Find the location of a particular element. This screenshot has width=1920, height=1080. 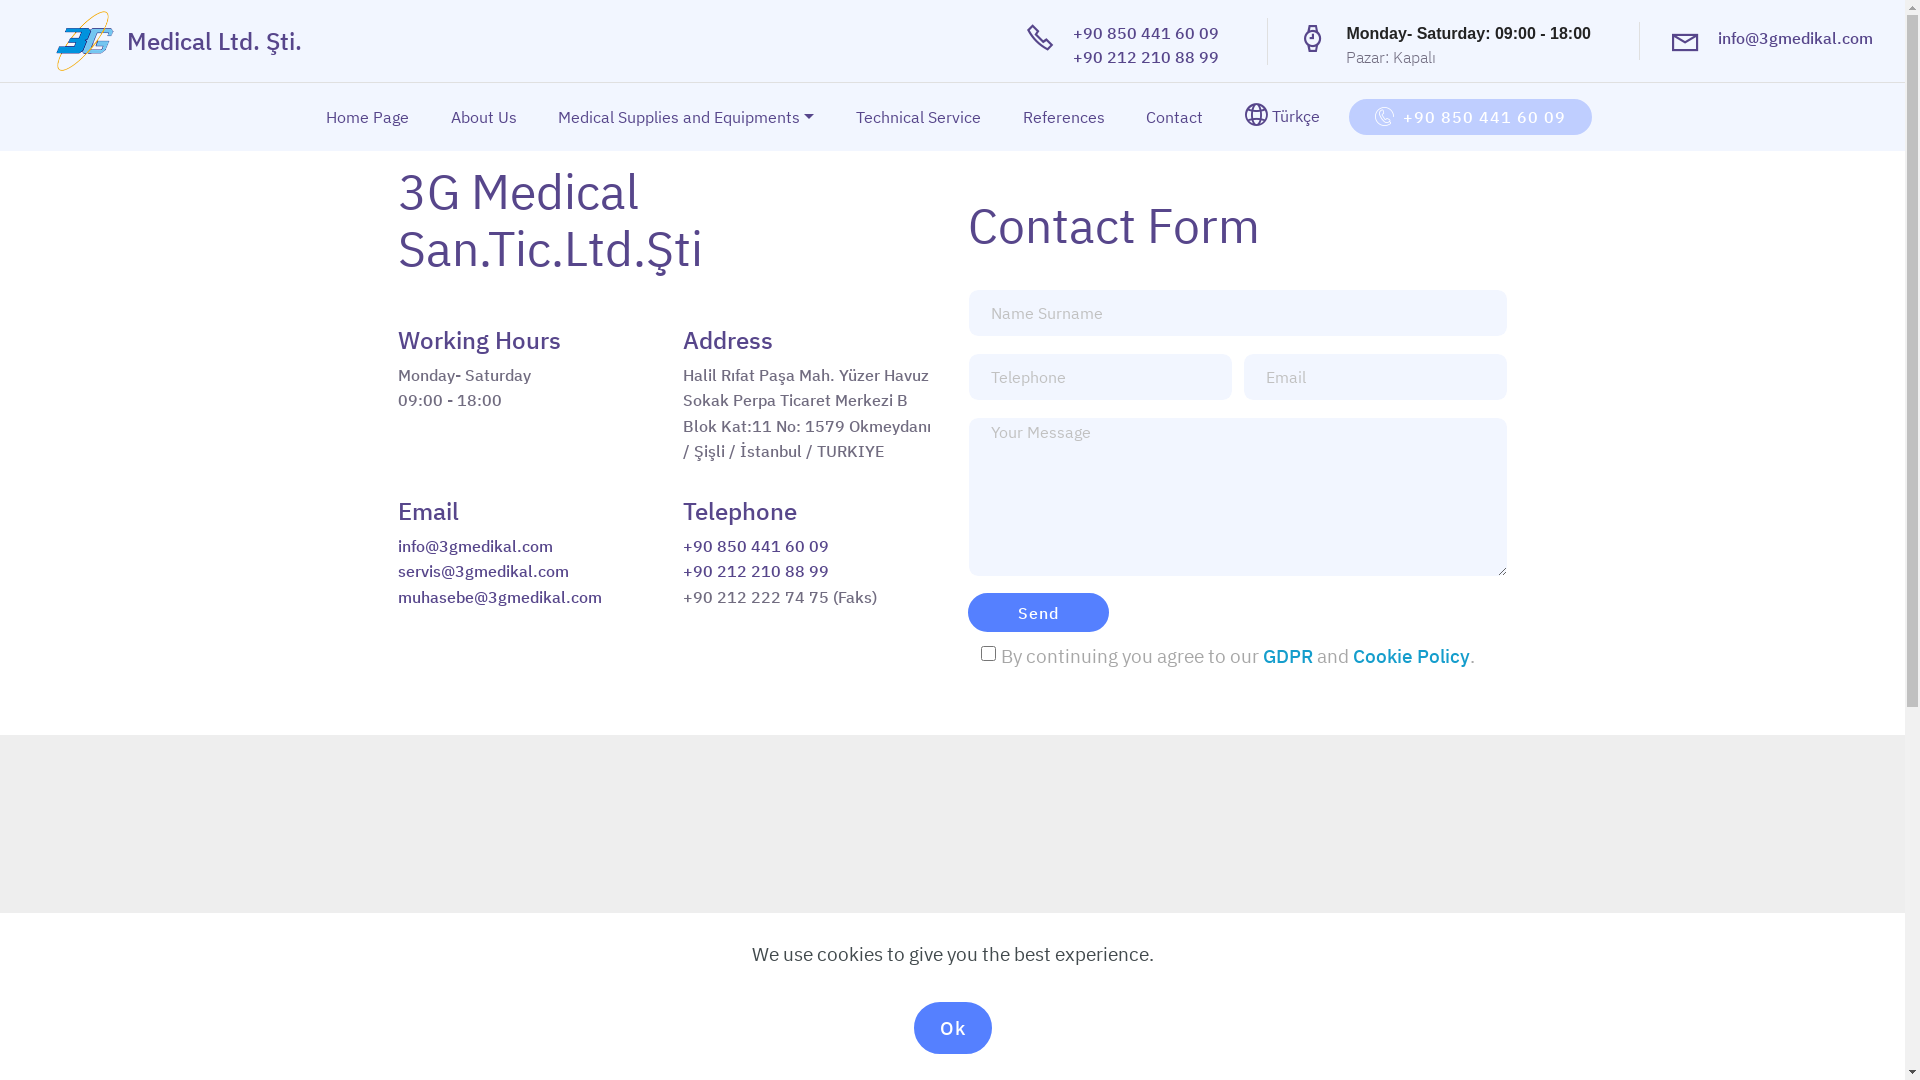

muhasebe@3gmedikal.com is located at coordinates (500, 597).